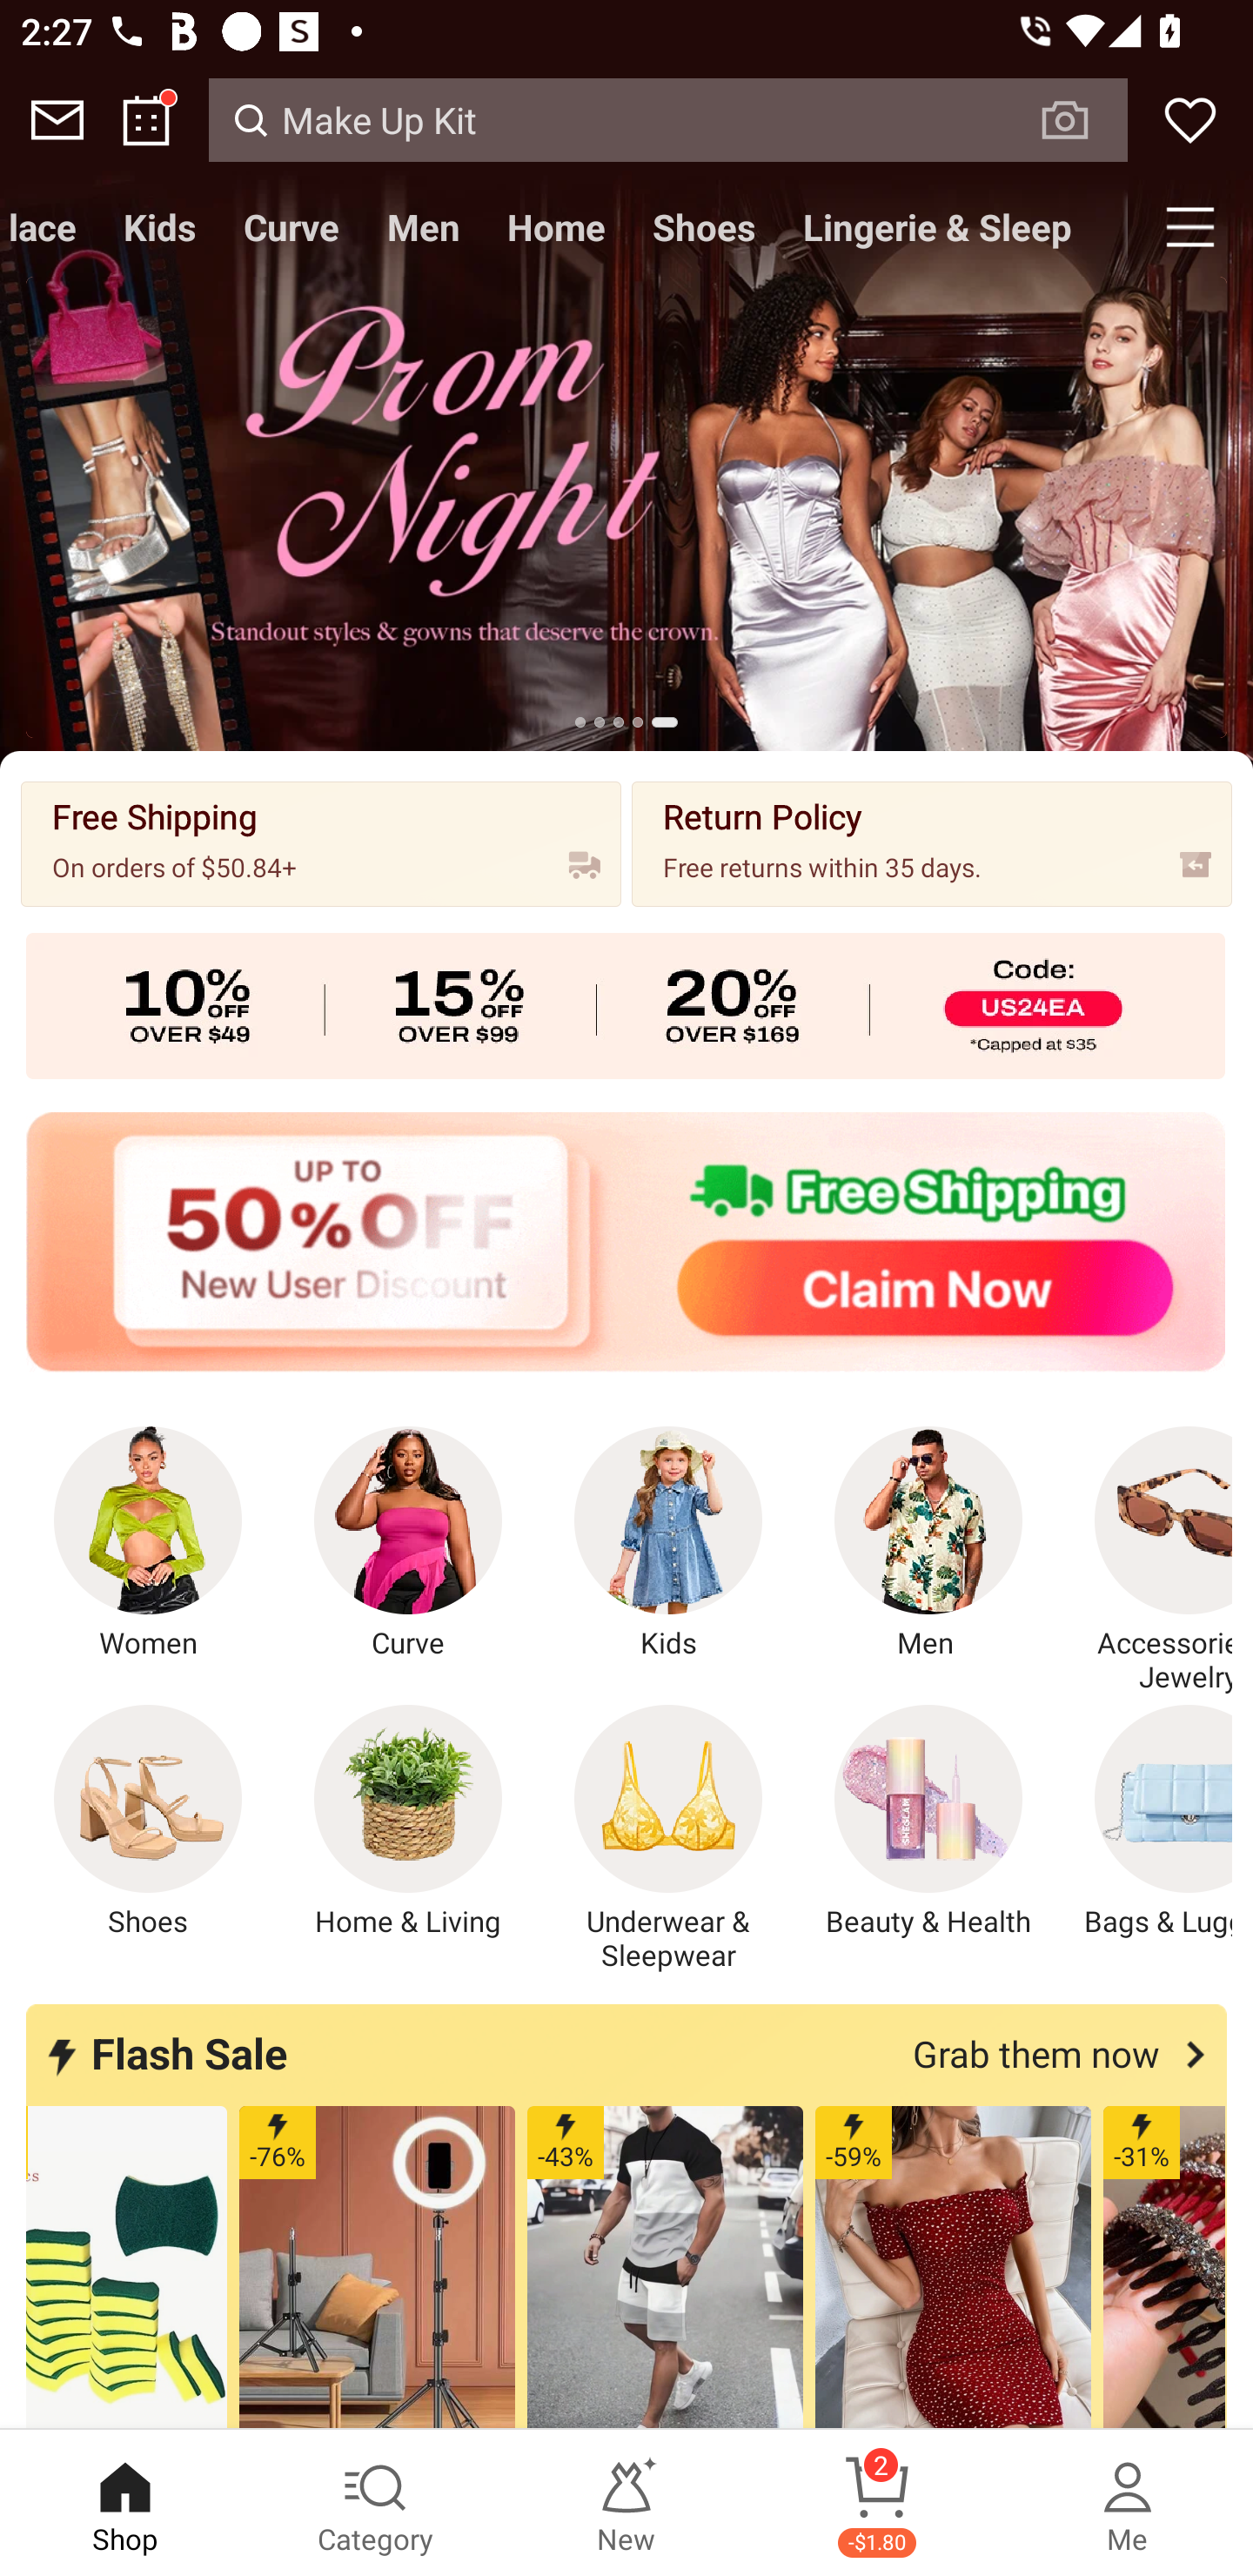 The image size is (1253, 2576). Describe the element at coordinates (408, 1544) in the screenshot. I see `Curve` at that location.